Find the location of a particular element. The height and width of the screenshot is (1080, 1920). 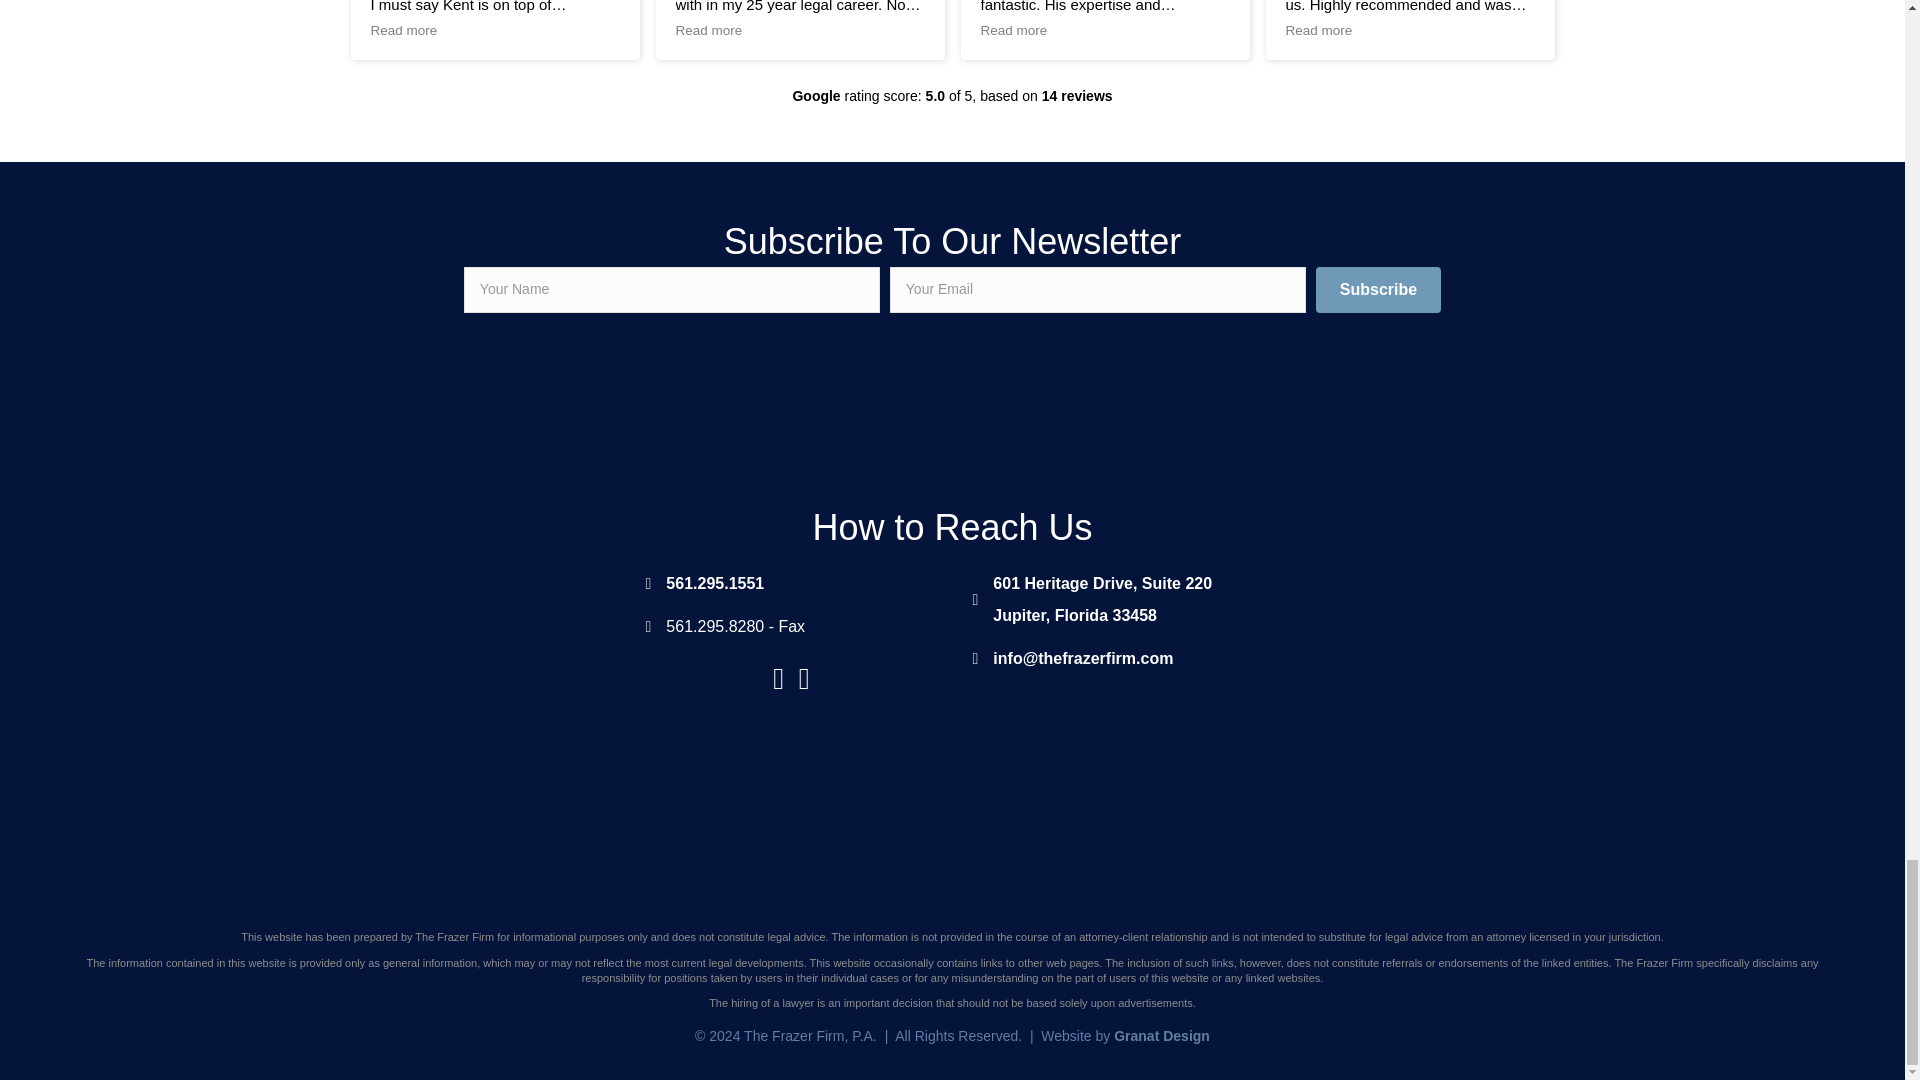

florida-trends-legal-elite-logo is located at coordinates (1161, 1036).